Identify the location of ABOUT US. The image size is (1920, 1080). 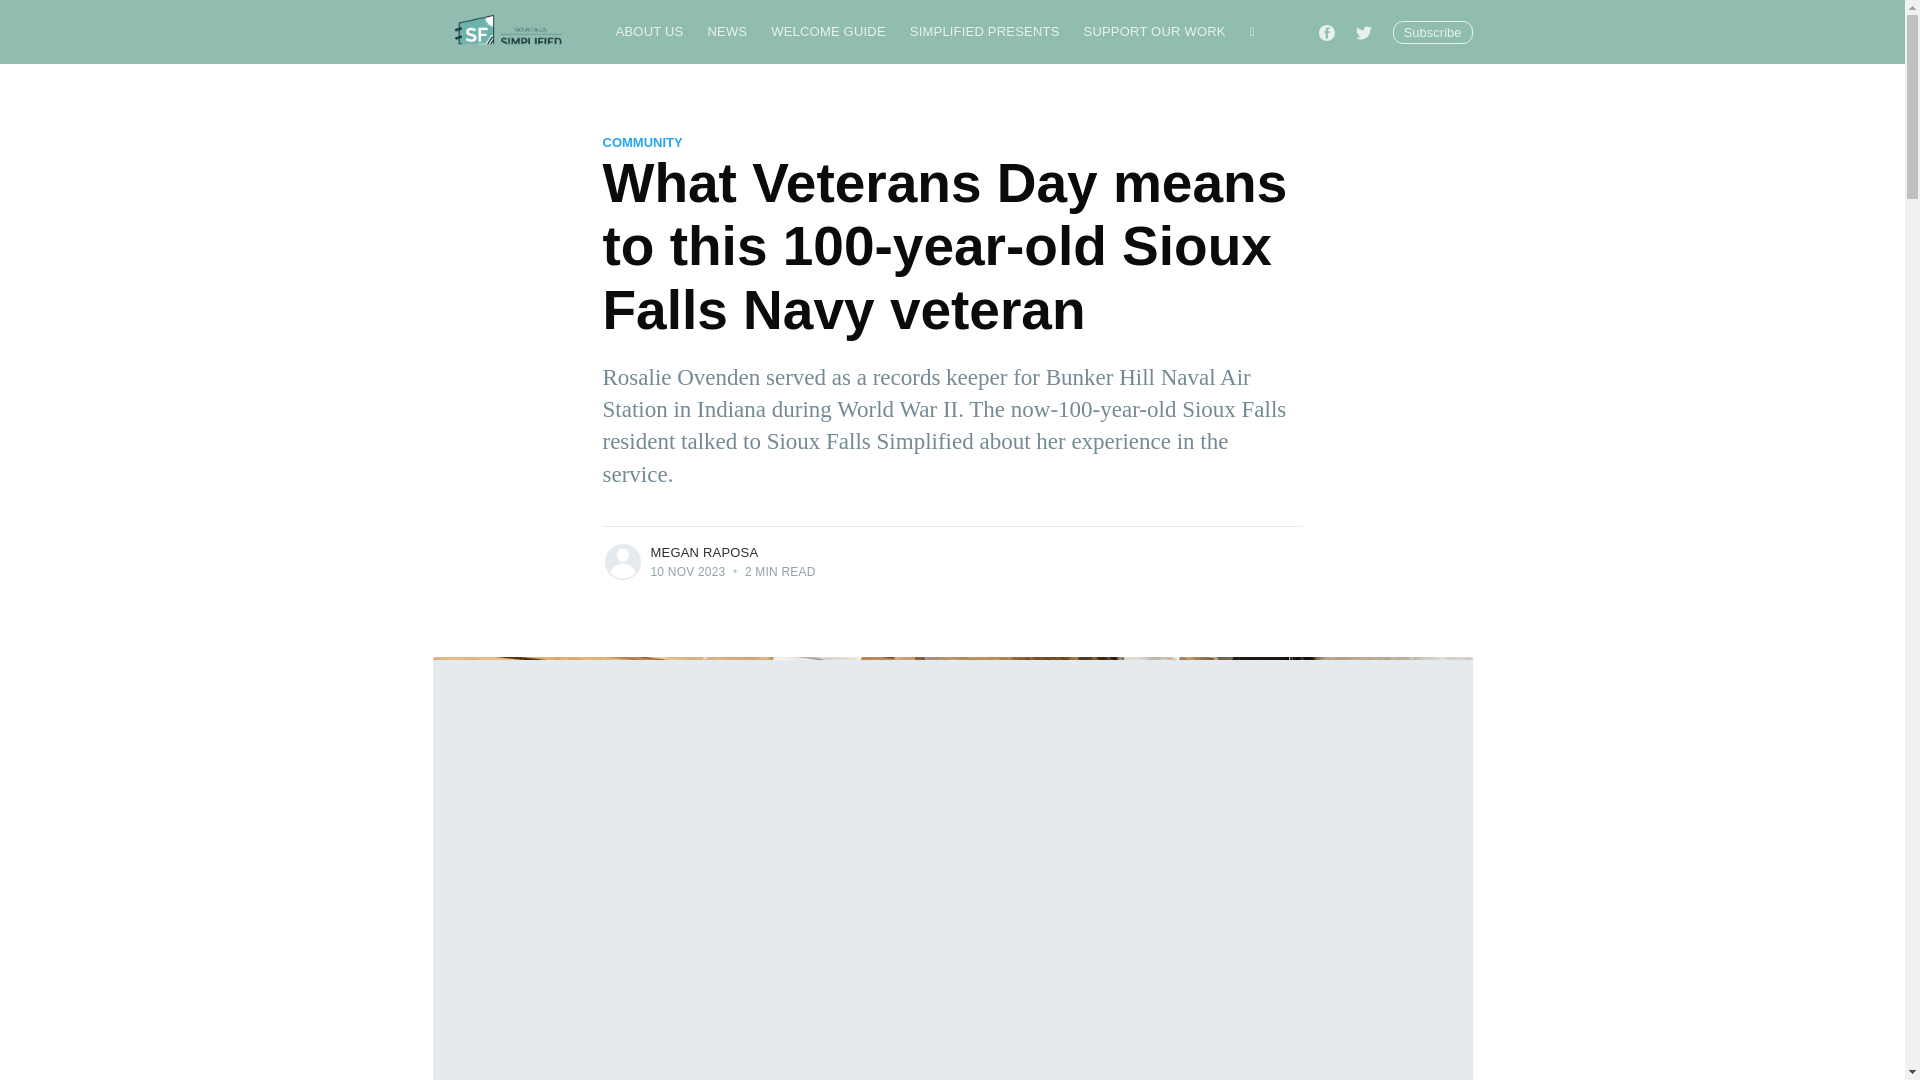
(650, 32).